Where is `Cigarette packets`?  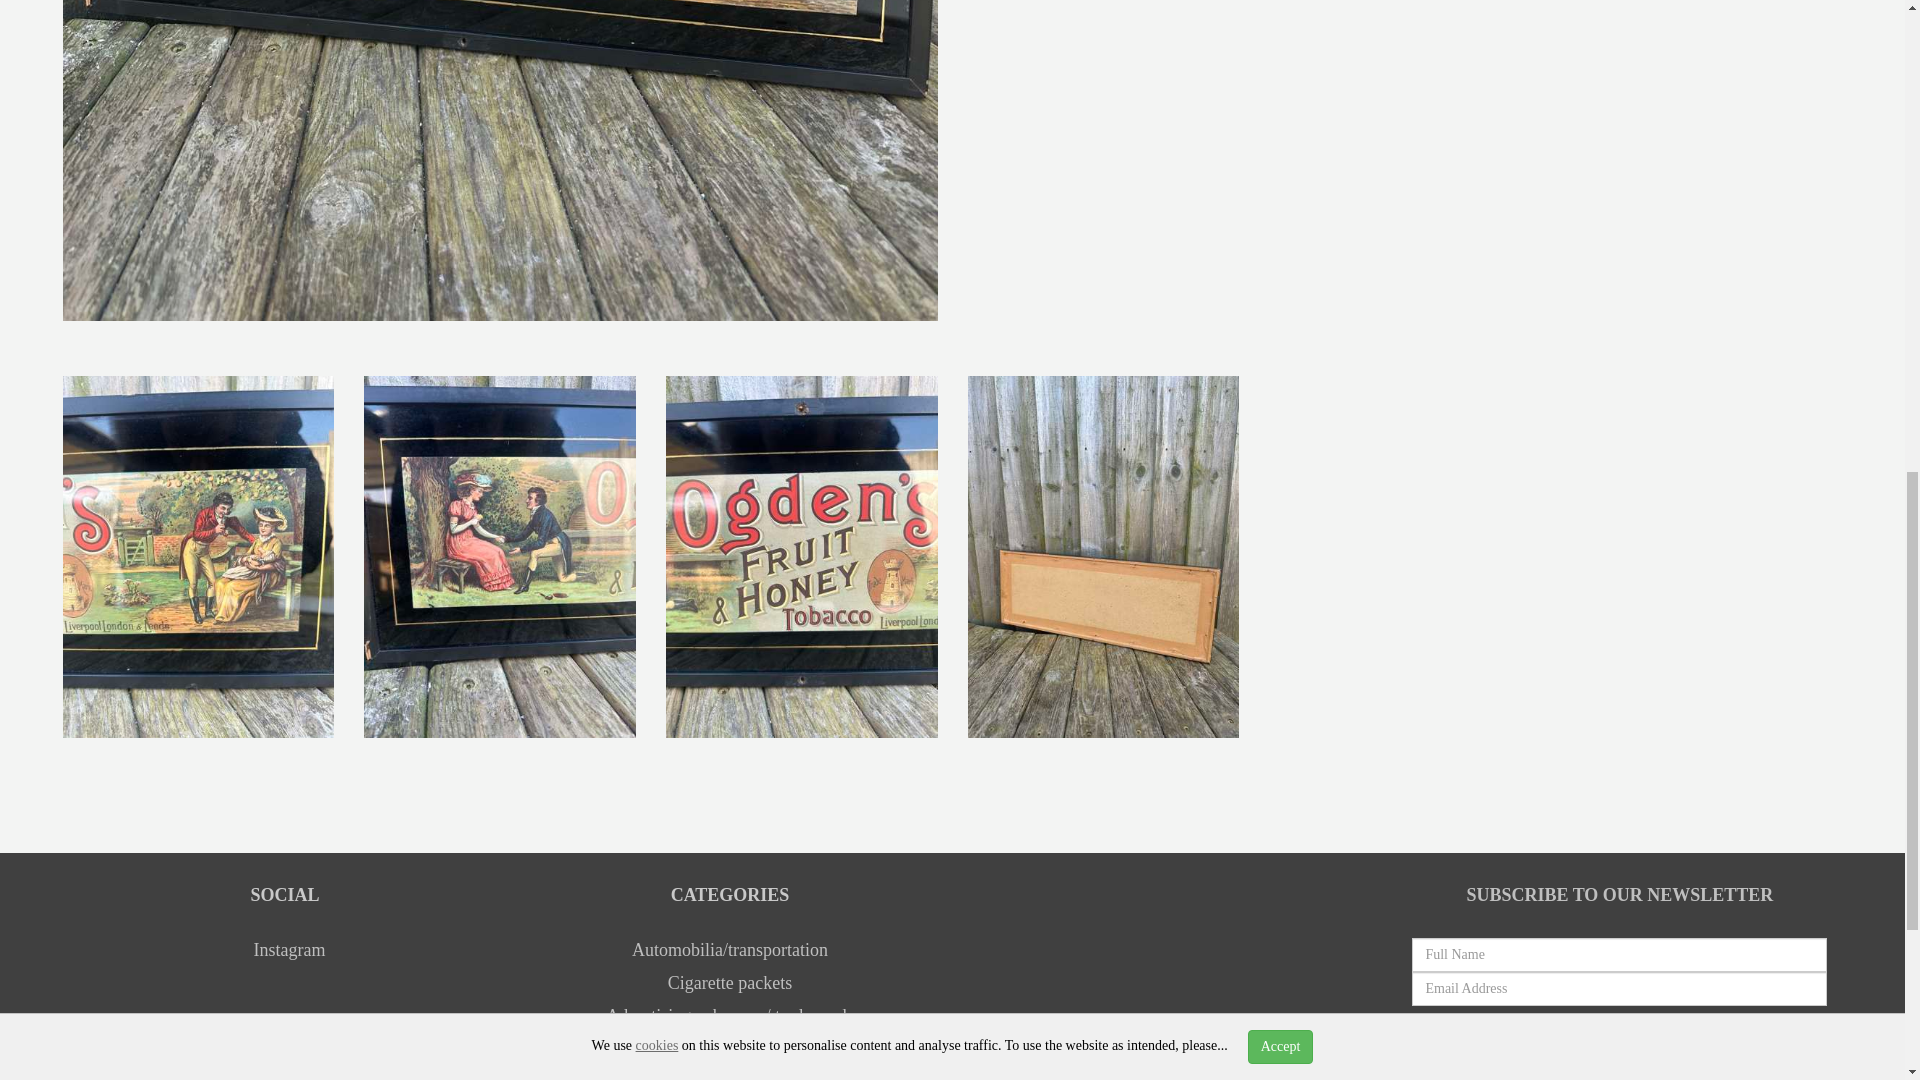 Cigarette packets is located at coordinates (730, 982).